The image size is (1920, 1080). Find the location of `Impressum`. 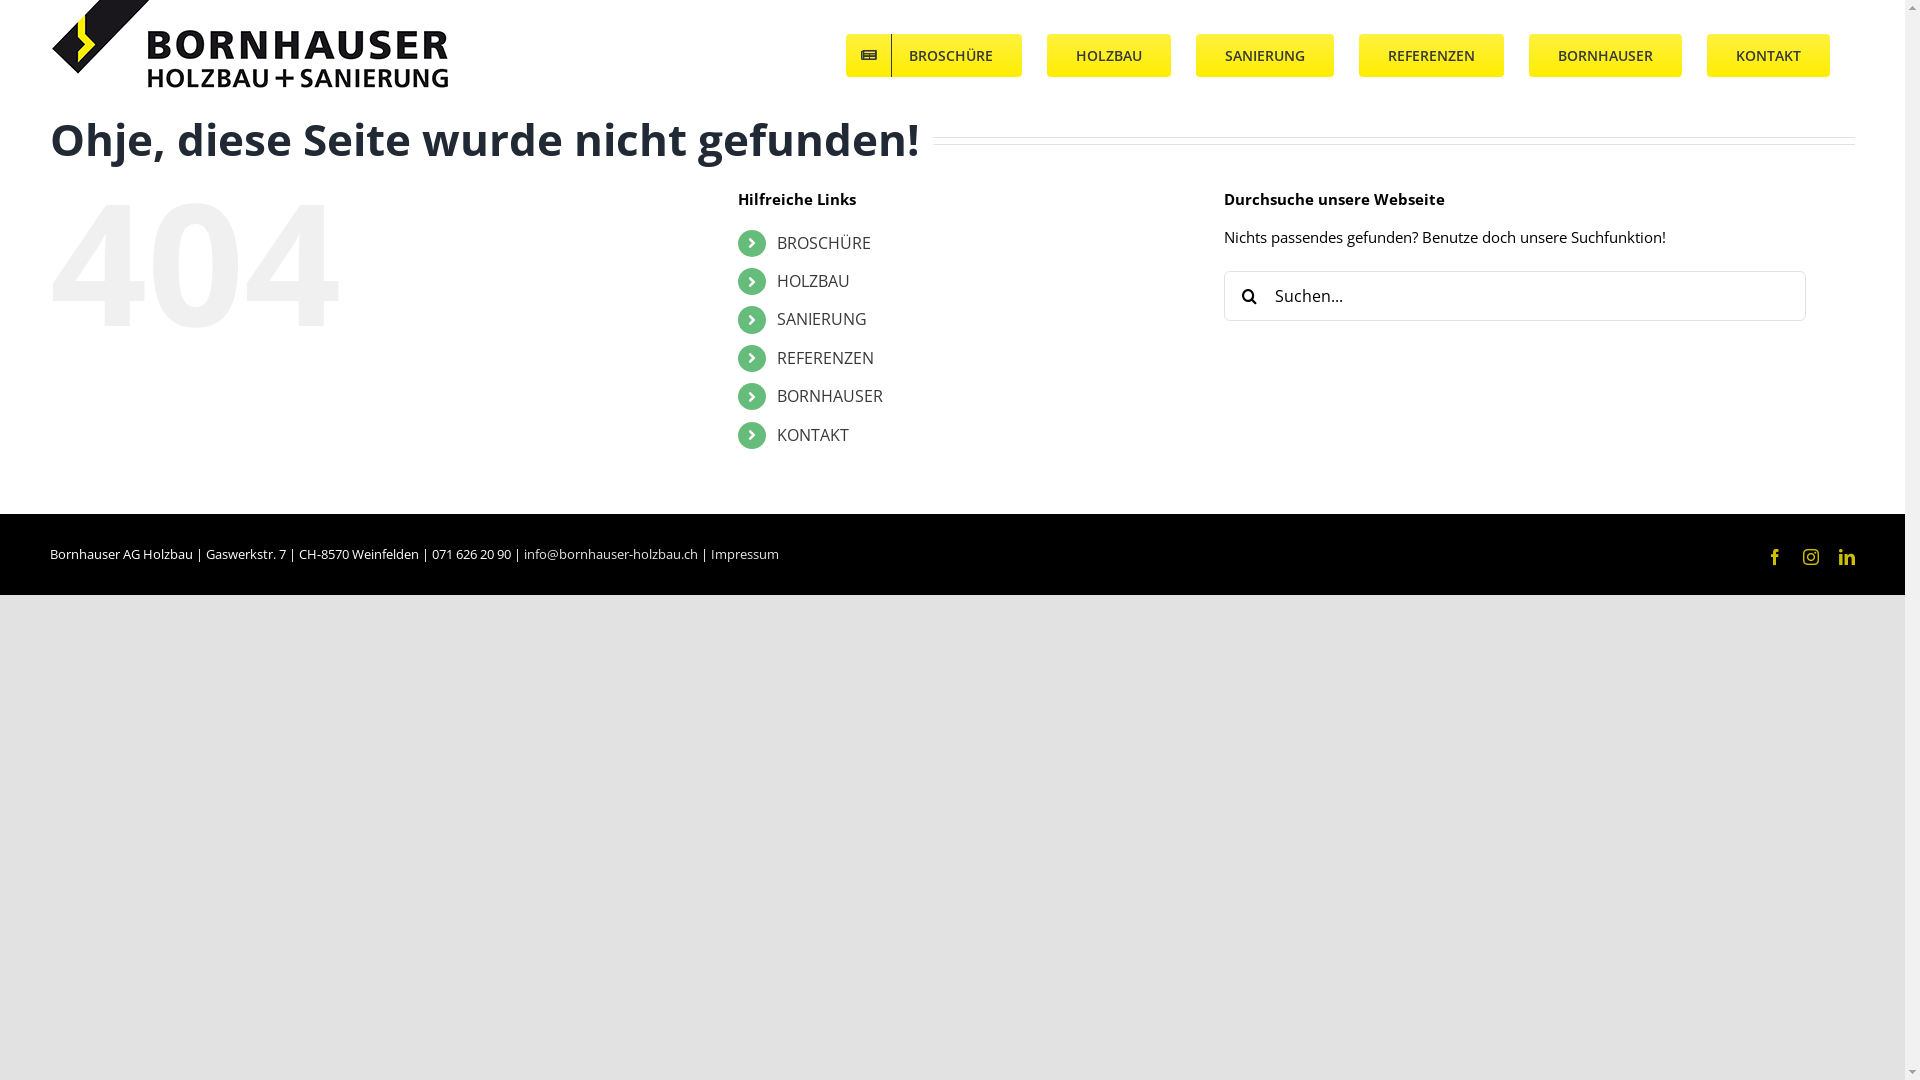

Impressum is located at coordinates (745, 554).